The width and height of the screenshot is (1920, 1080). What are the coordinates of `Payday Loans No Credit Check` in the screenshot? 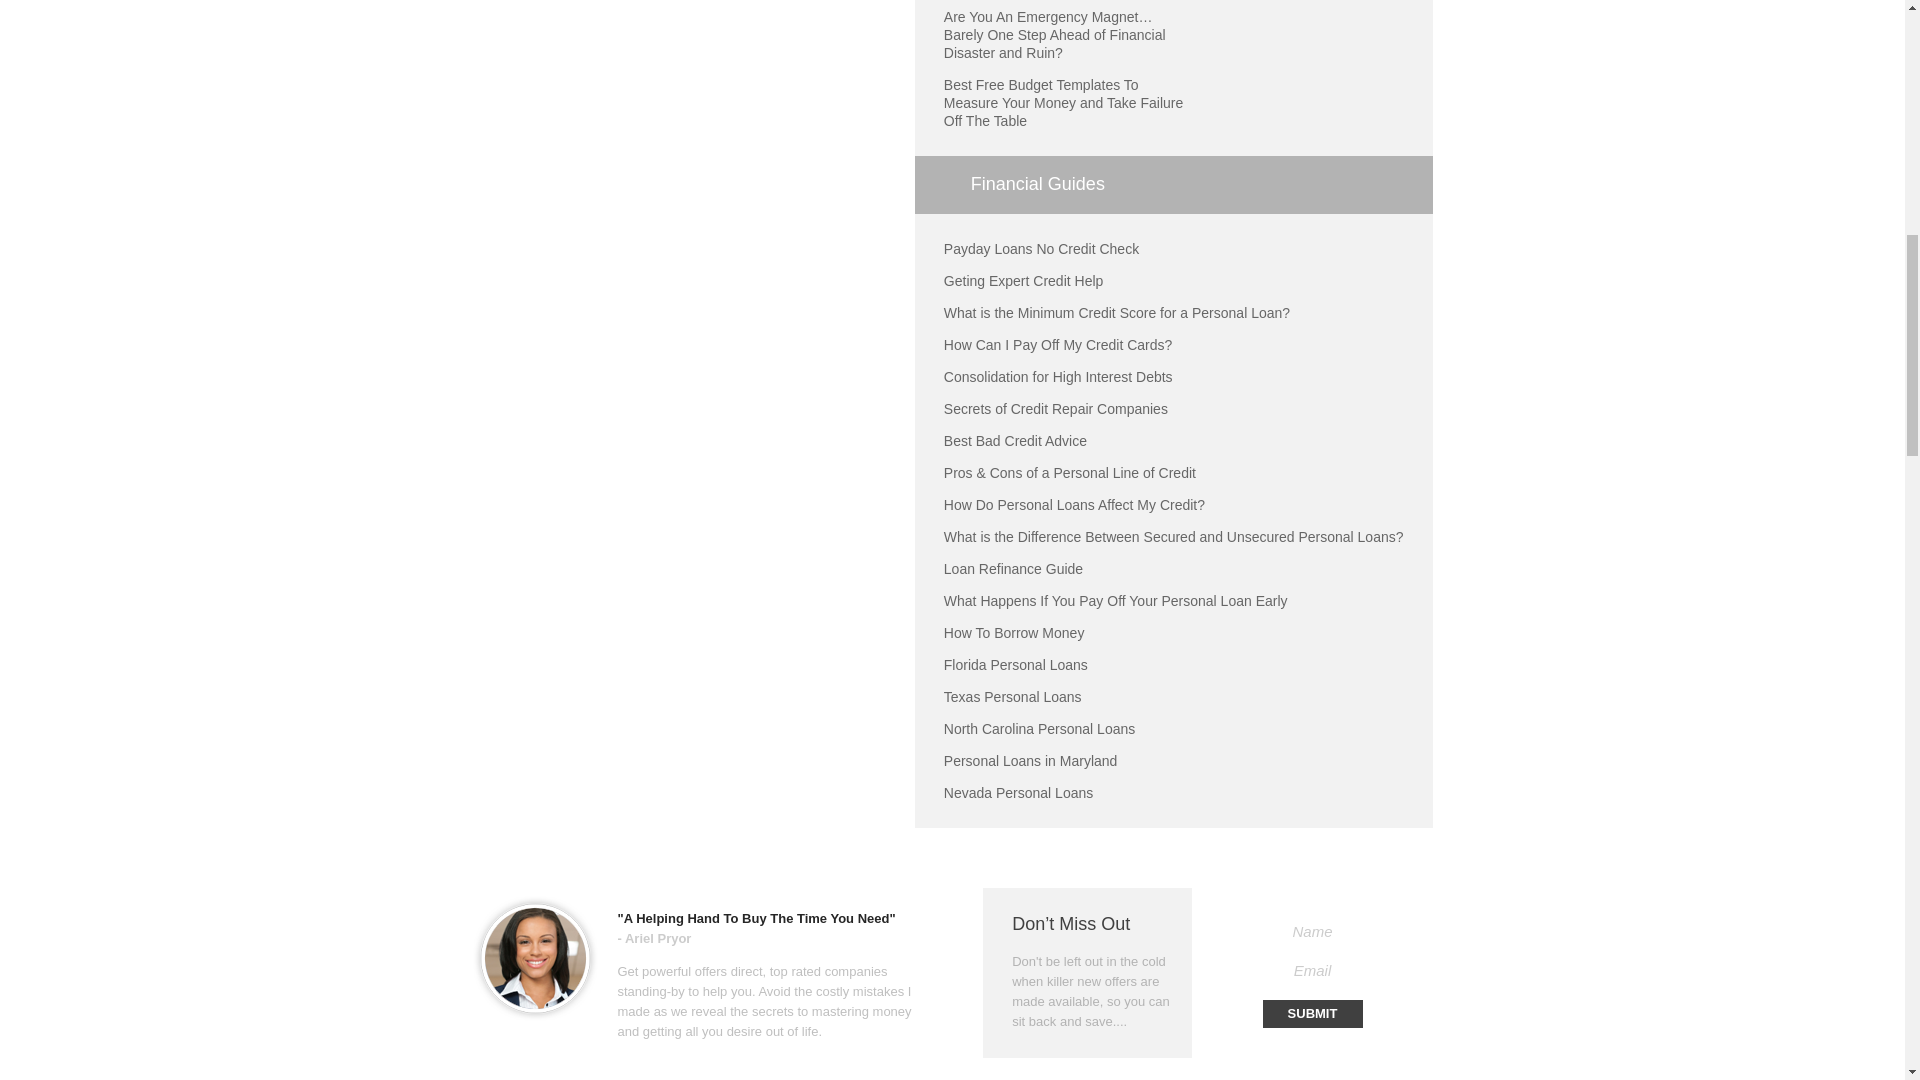 It's located at (1041, 248).